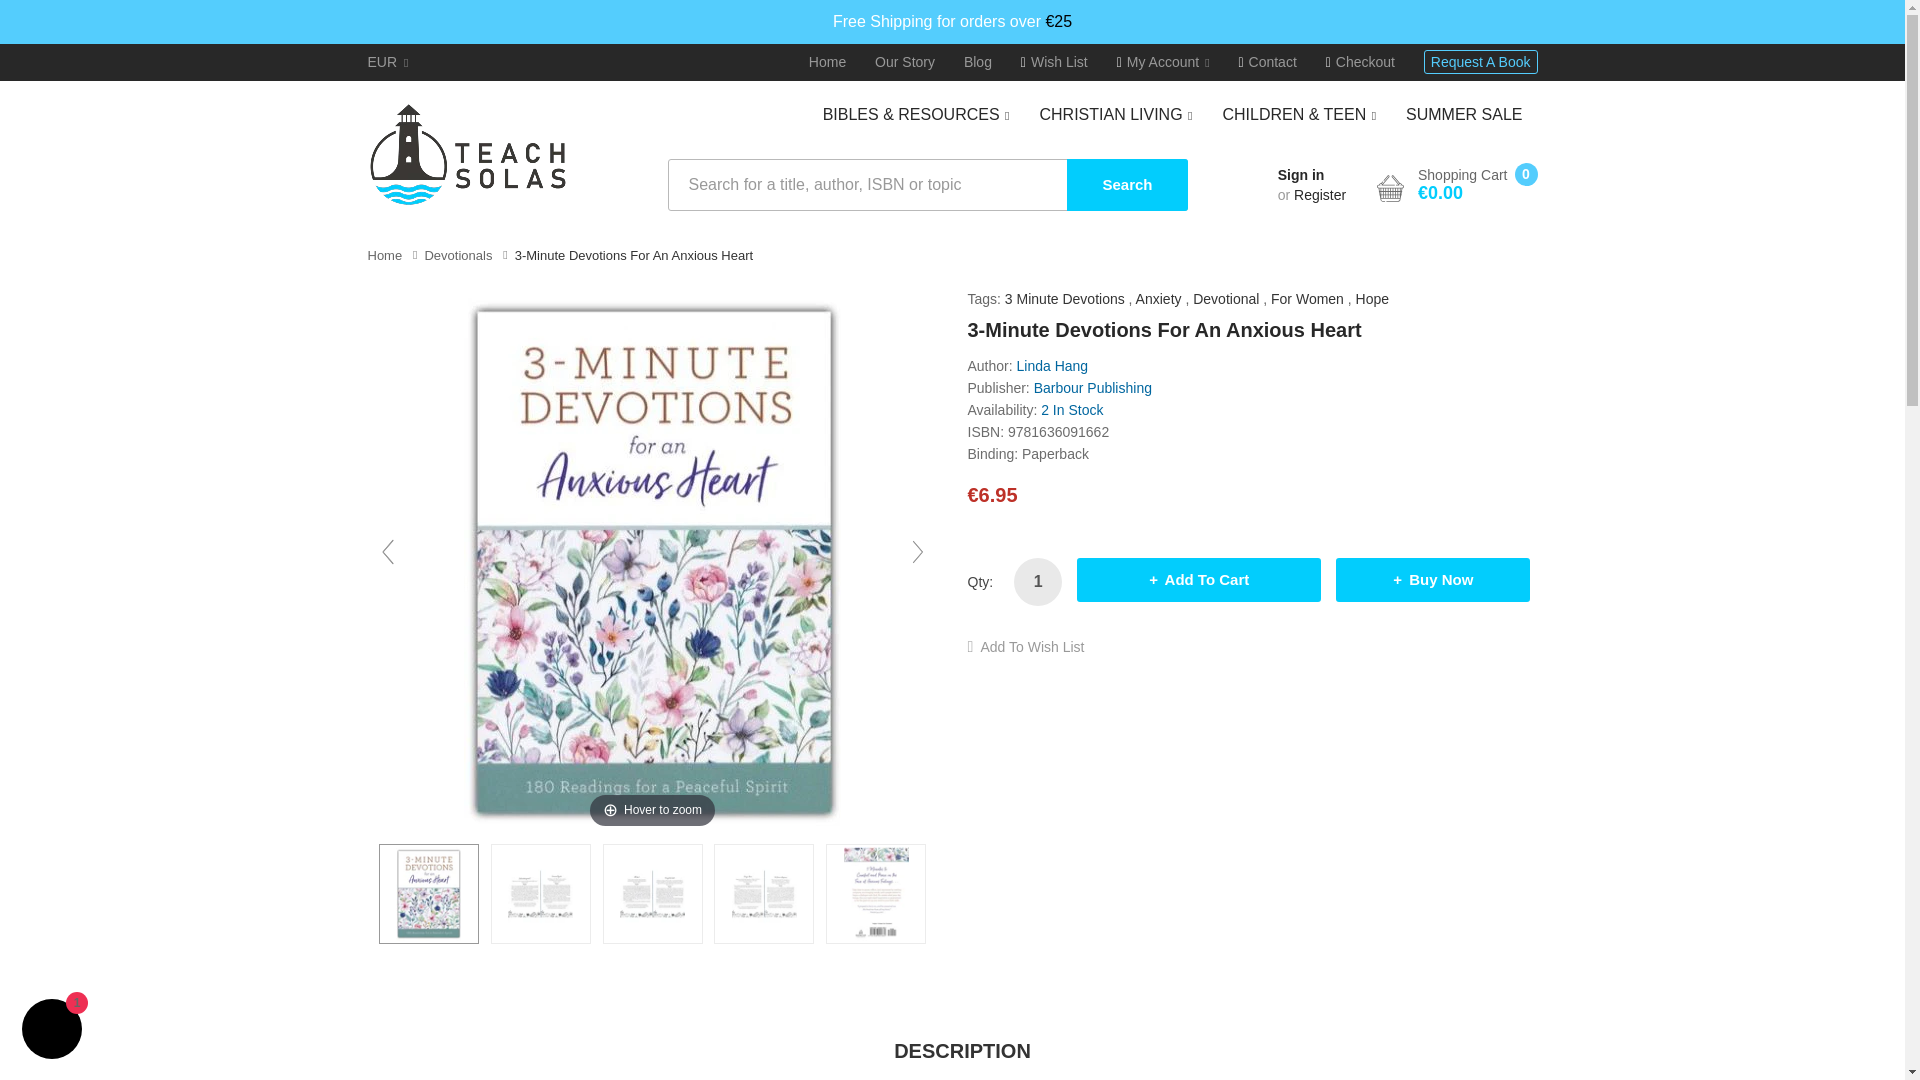 This screenshot has width=1920, height=1080. What do you see at coordinates (875, 893) in the screenshot?
I see `3-Minute Devotions for an Anxious Heart` at bounding box center [875, 893].